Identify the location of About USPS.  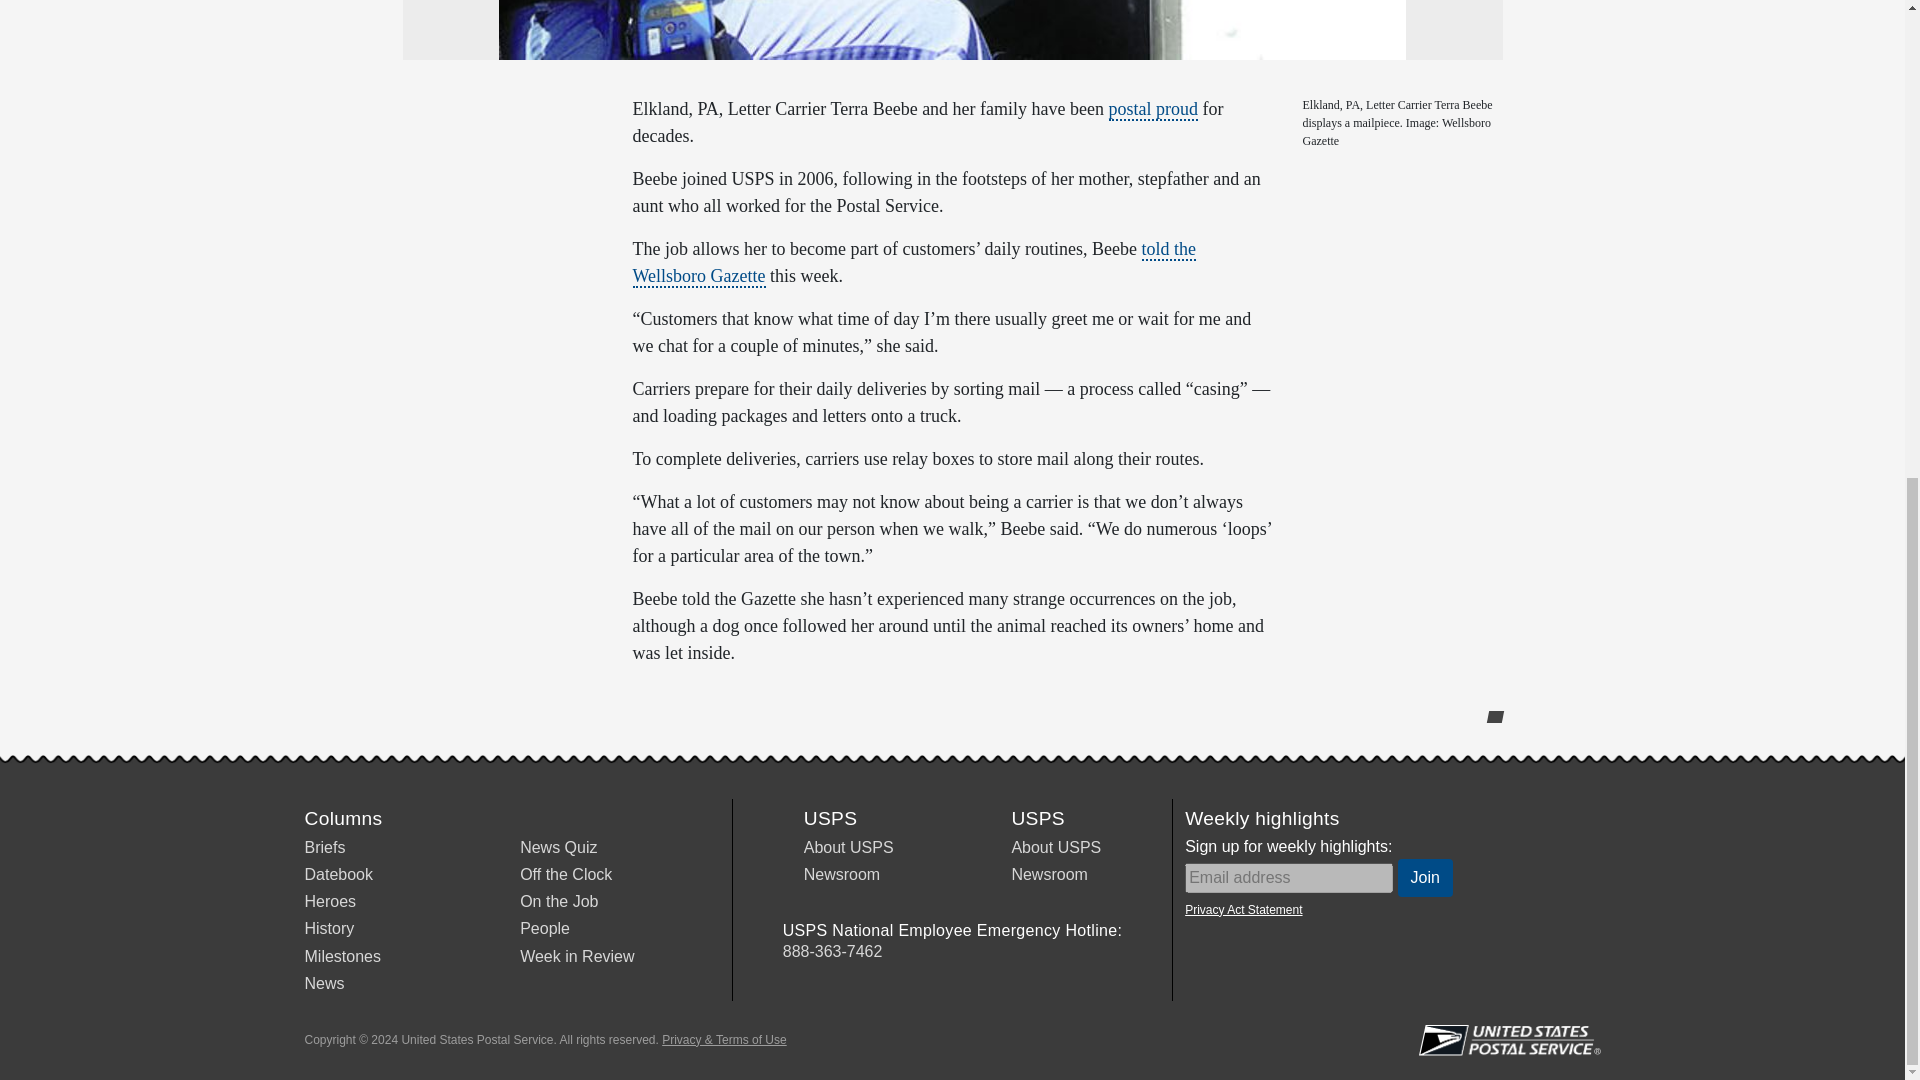
(849, 848).